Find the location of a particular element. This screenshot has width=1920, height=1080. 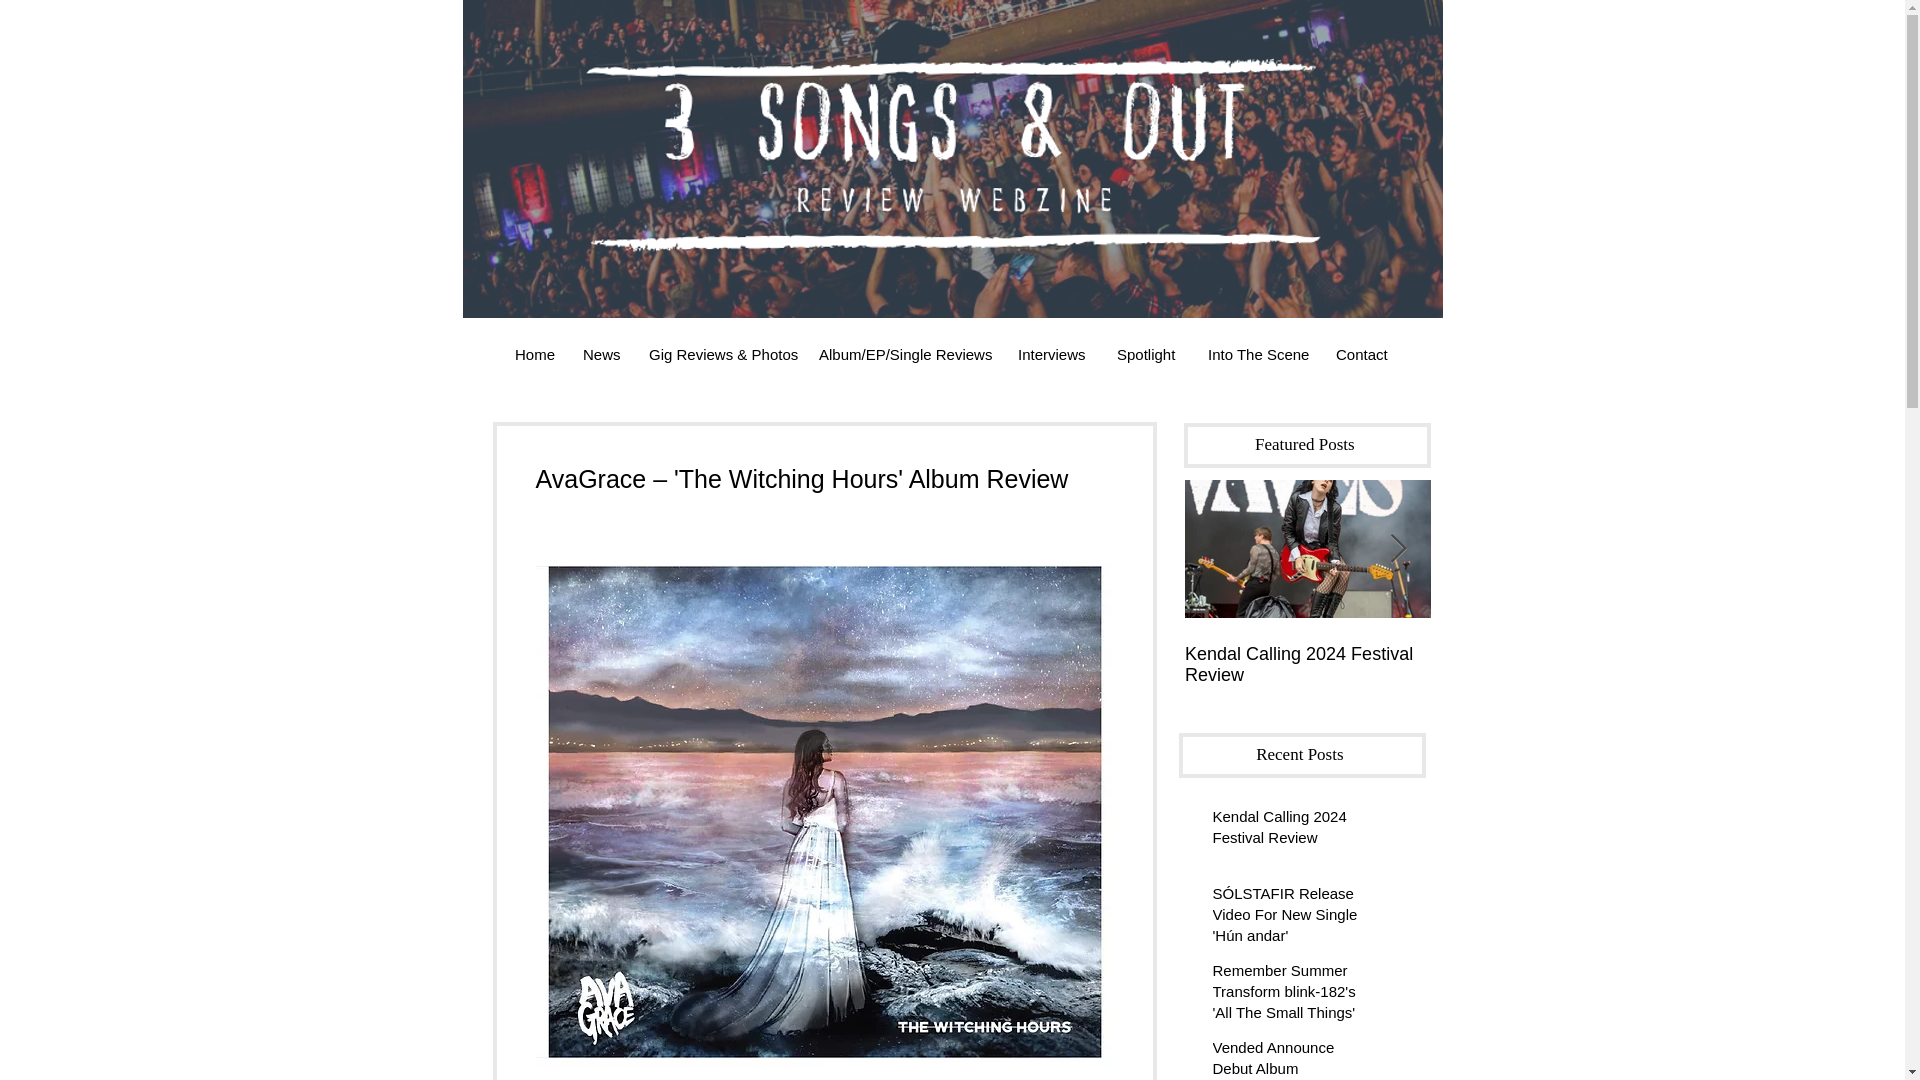

Spotlight is located at coordinates (1147, 354).